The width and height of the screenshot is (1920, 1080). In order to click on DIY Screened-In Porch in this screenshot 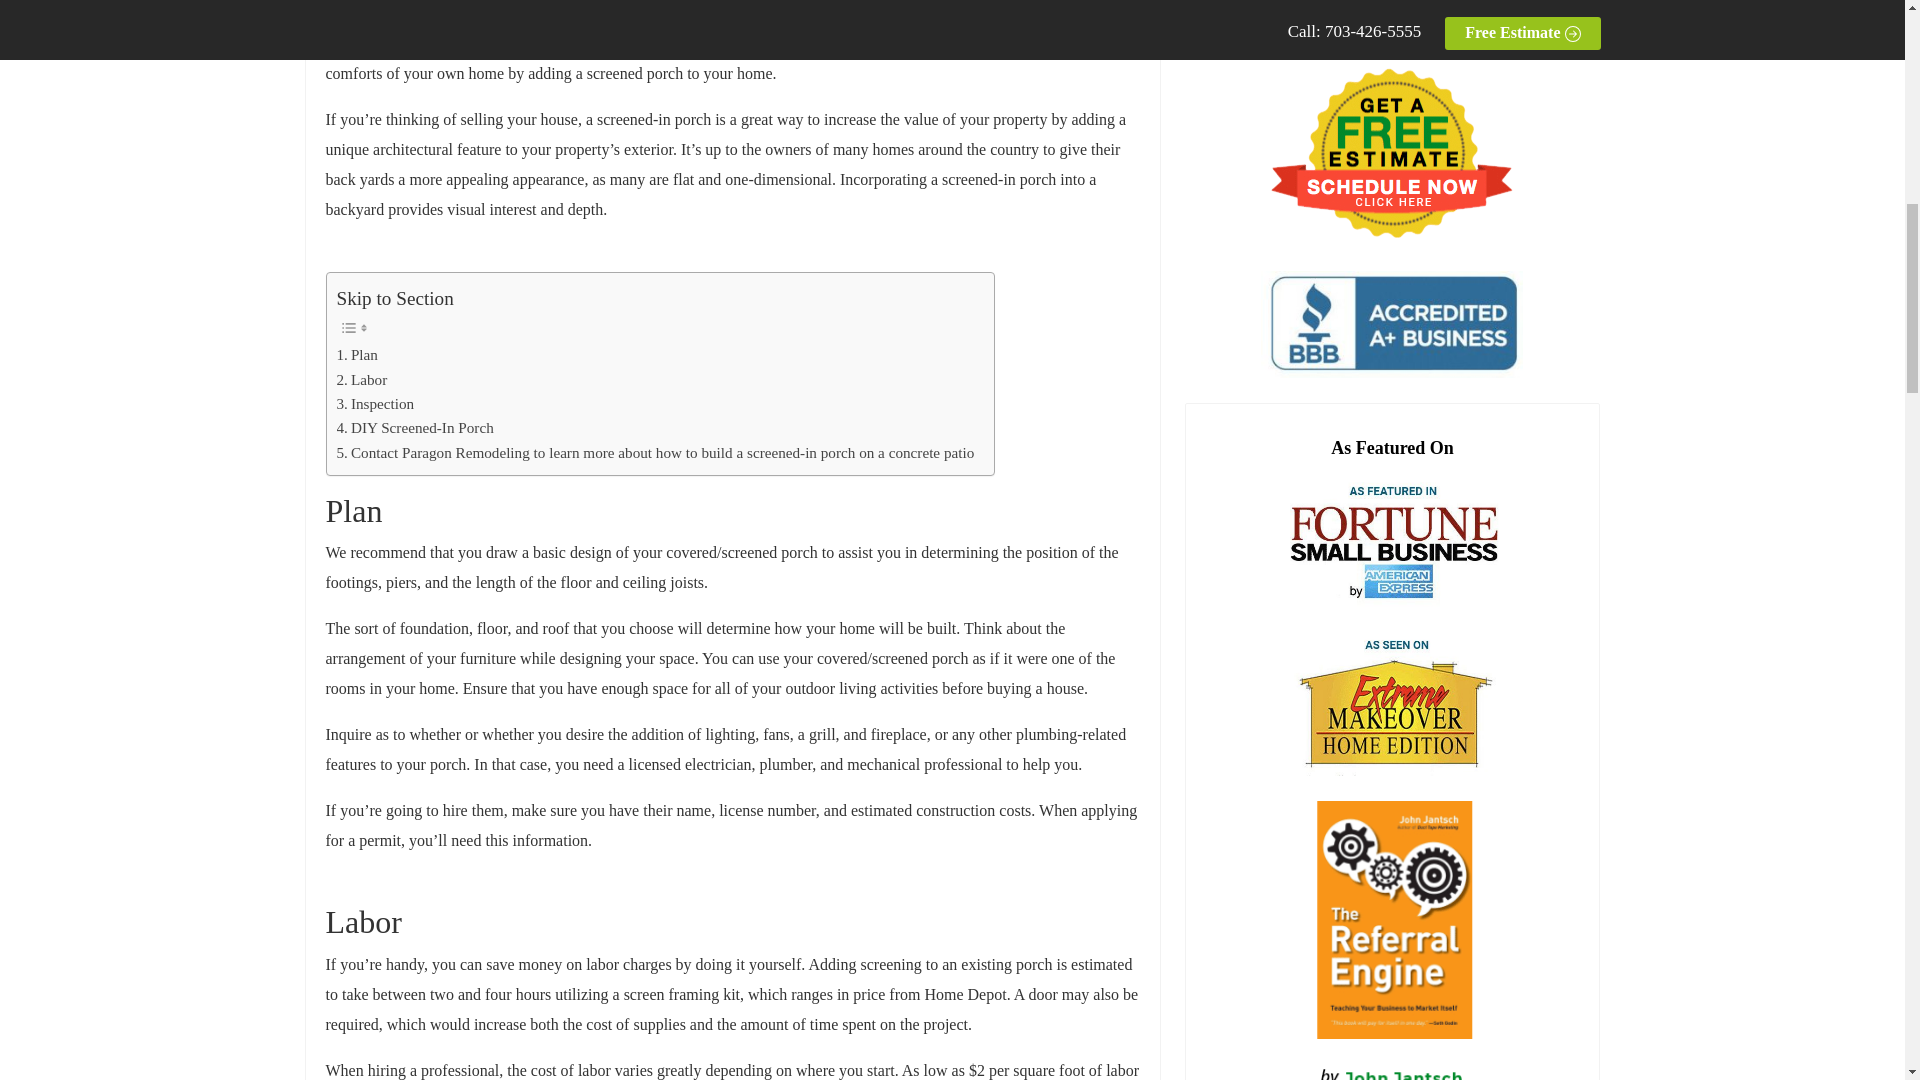, I will do `click(414, 427)`.